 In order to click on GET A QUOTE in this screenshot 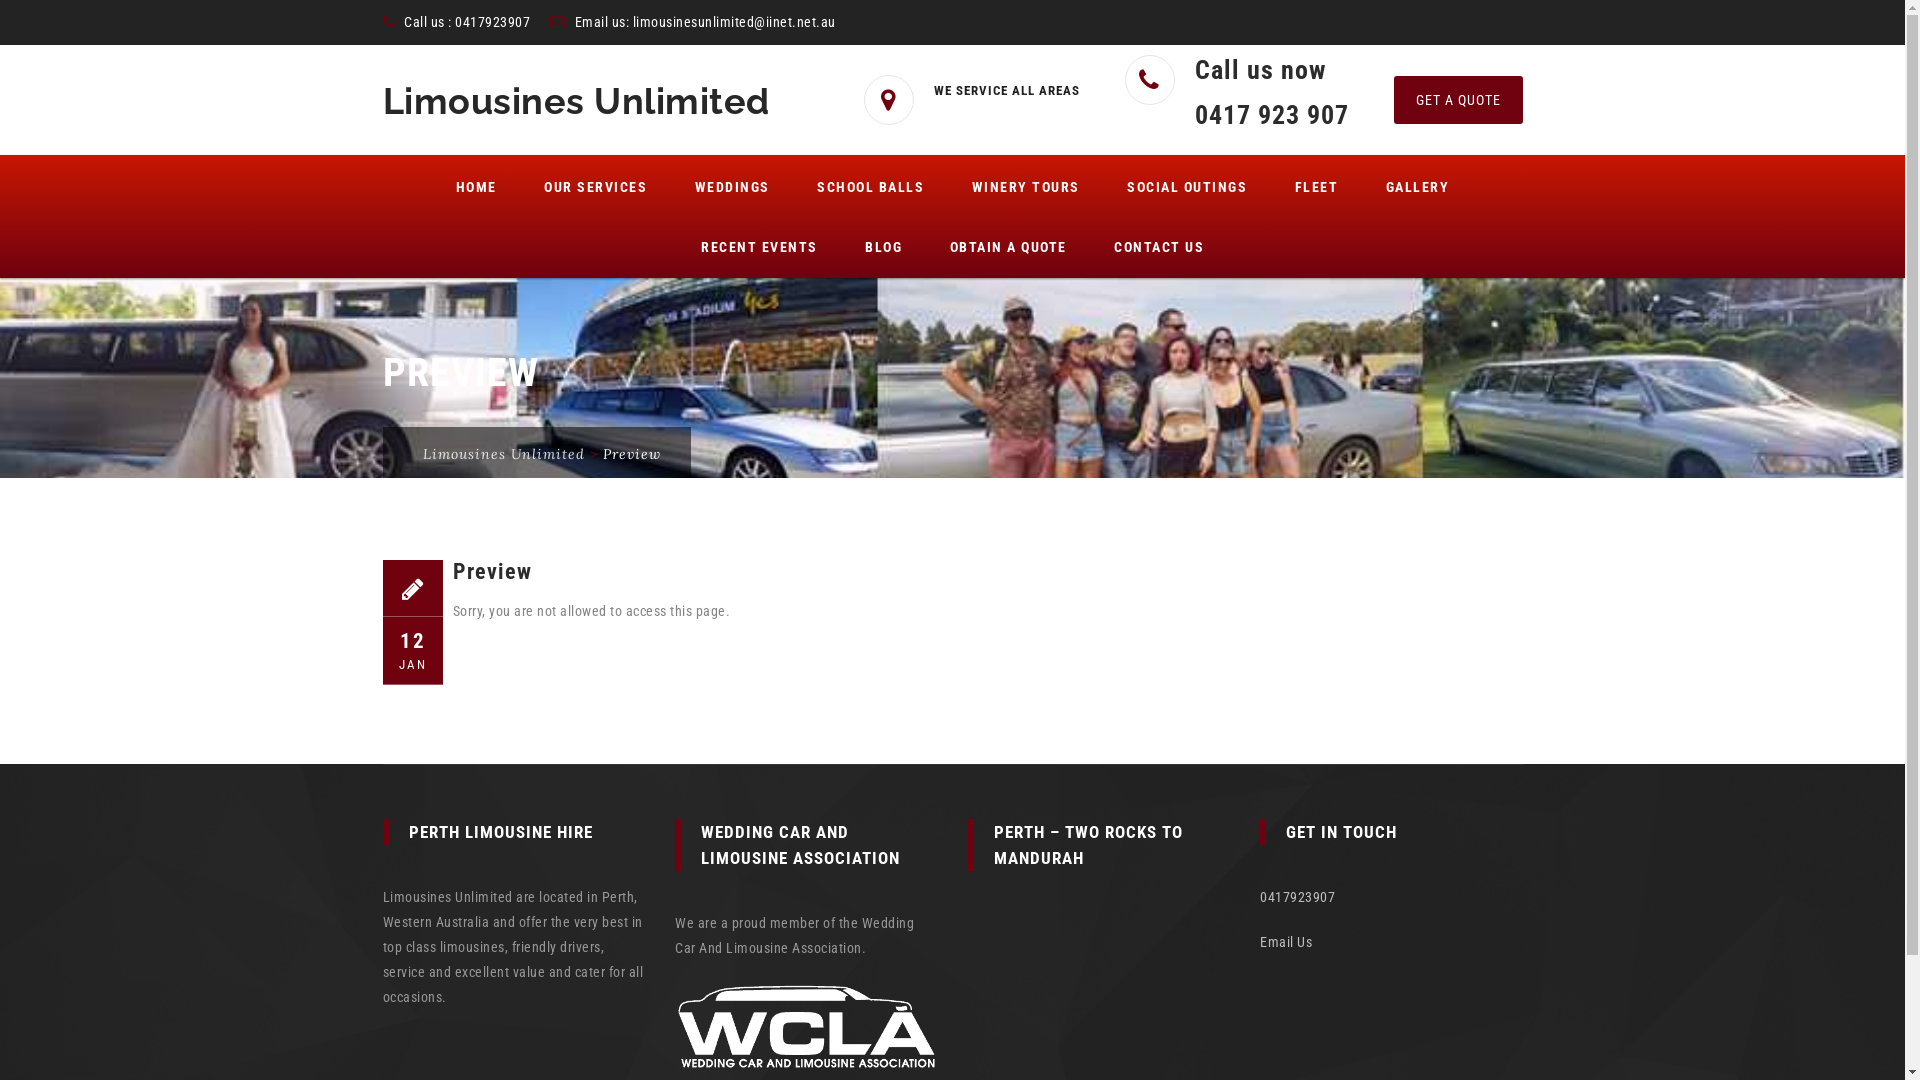, I will do `click(1458, 100)`.